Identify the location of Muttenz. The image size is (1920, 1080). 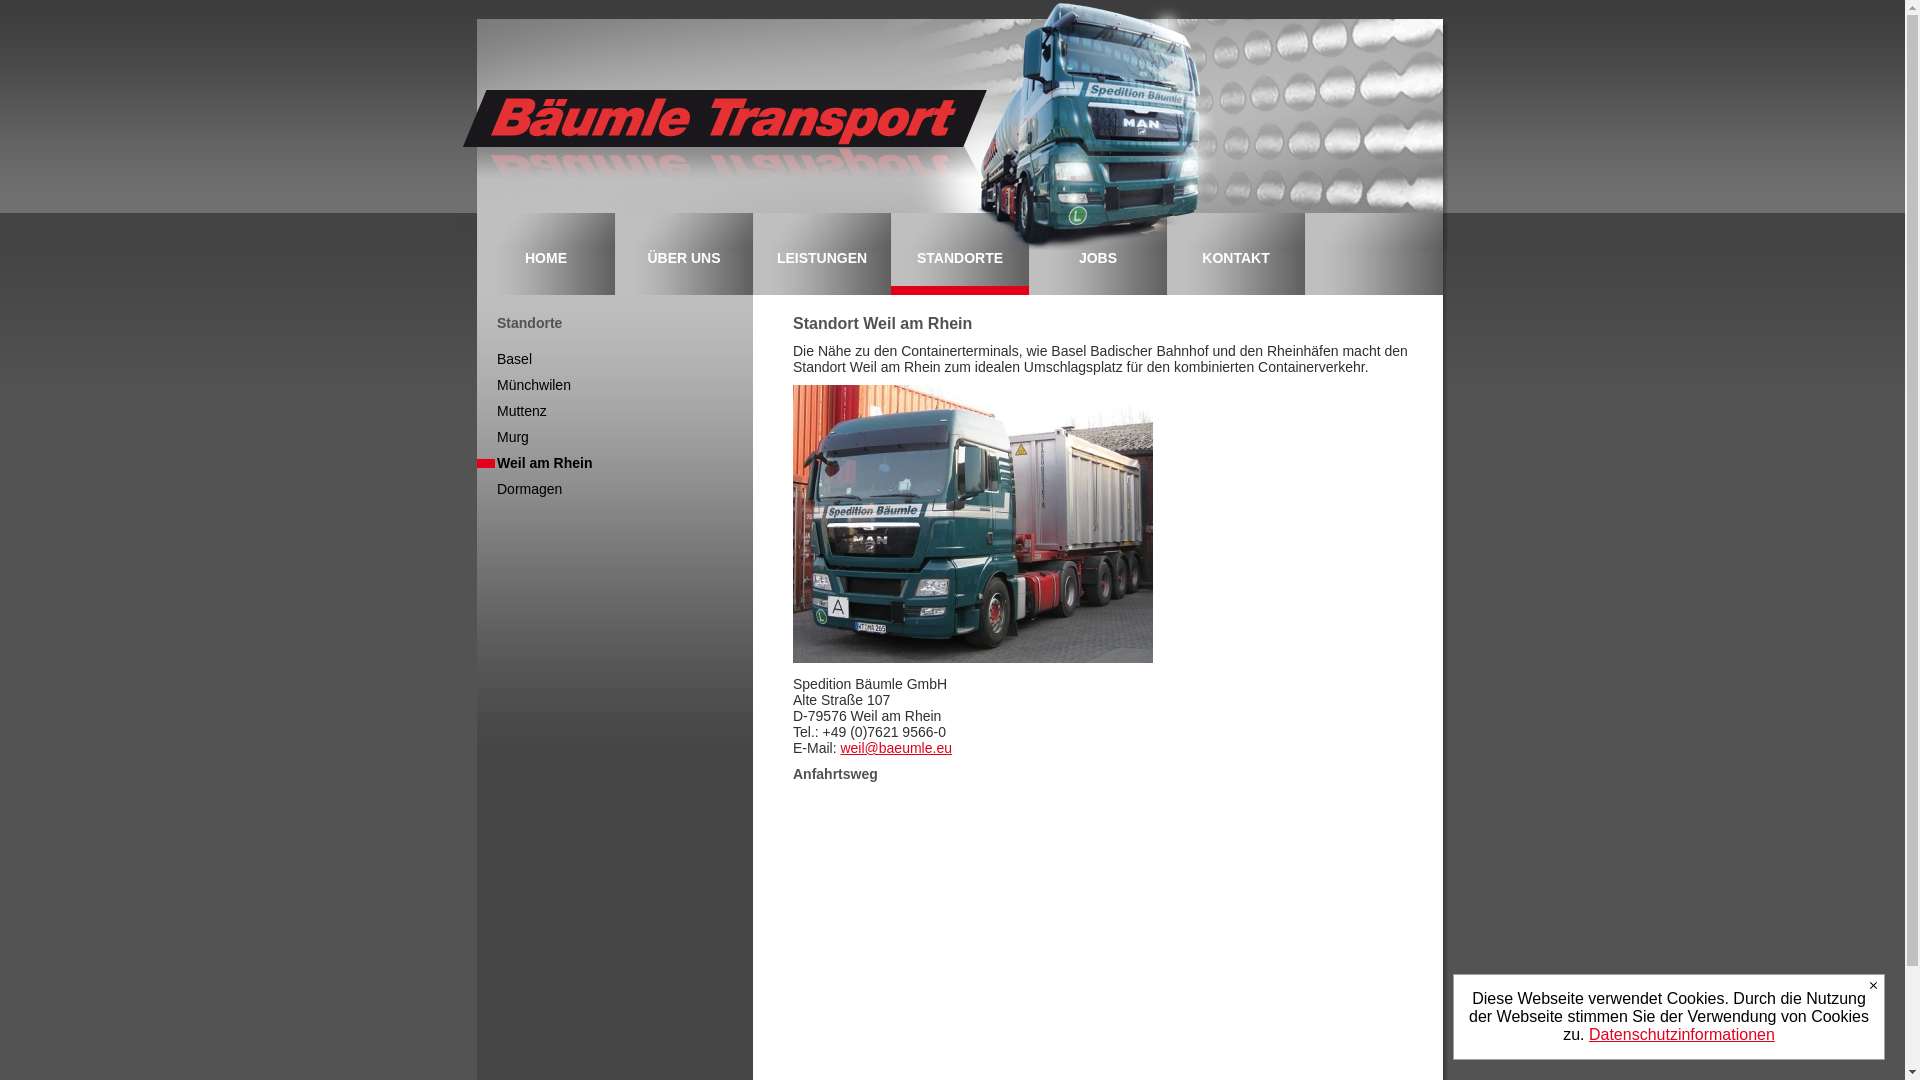
(512, 411).